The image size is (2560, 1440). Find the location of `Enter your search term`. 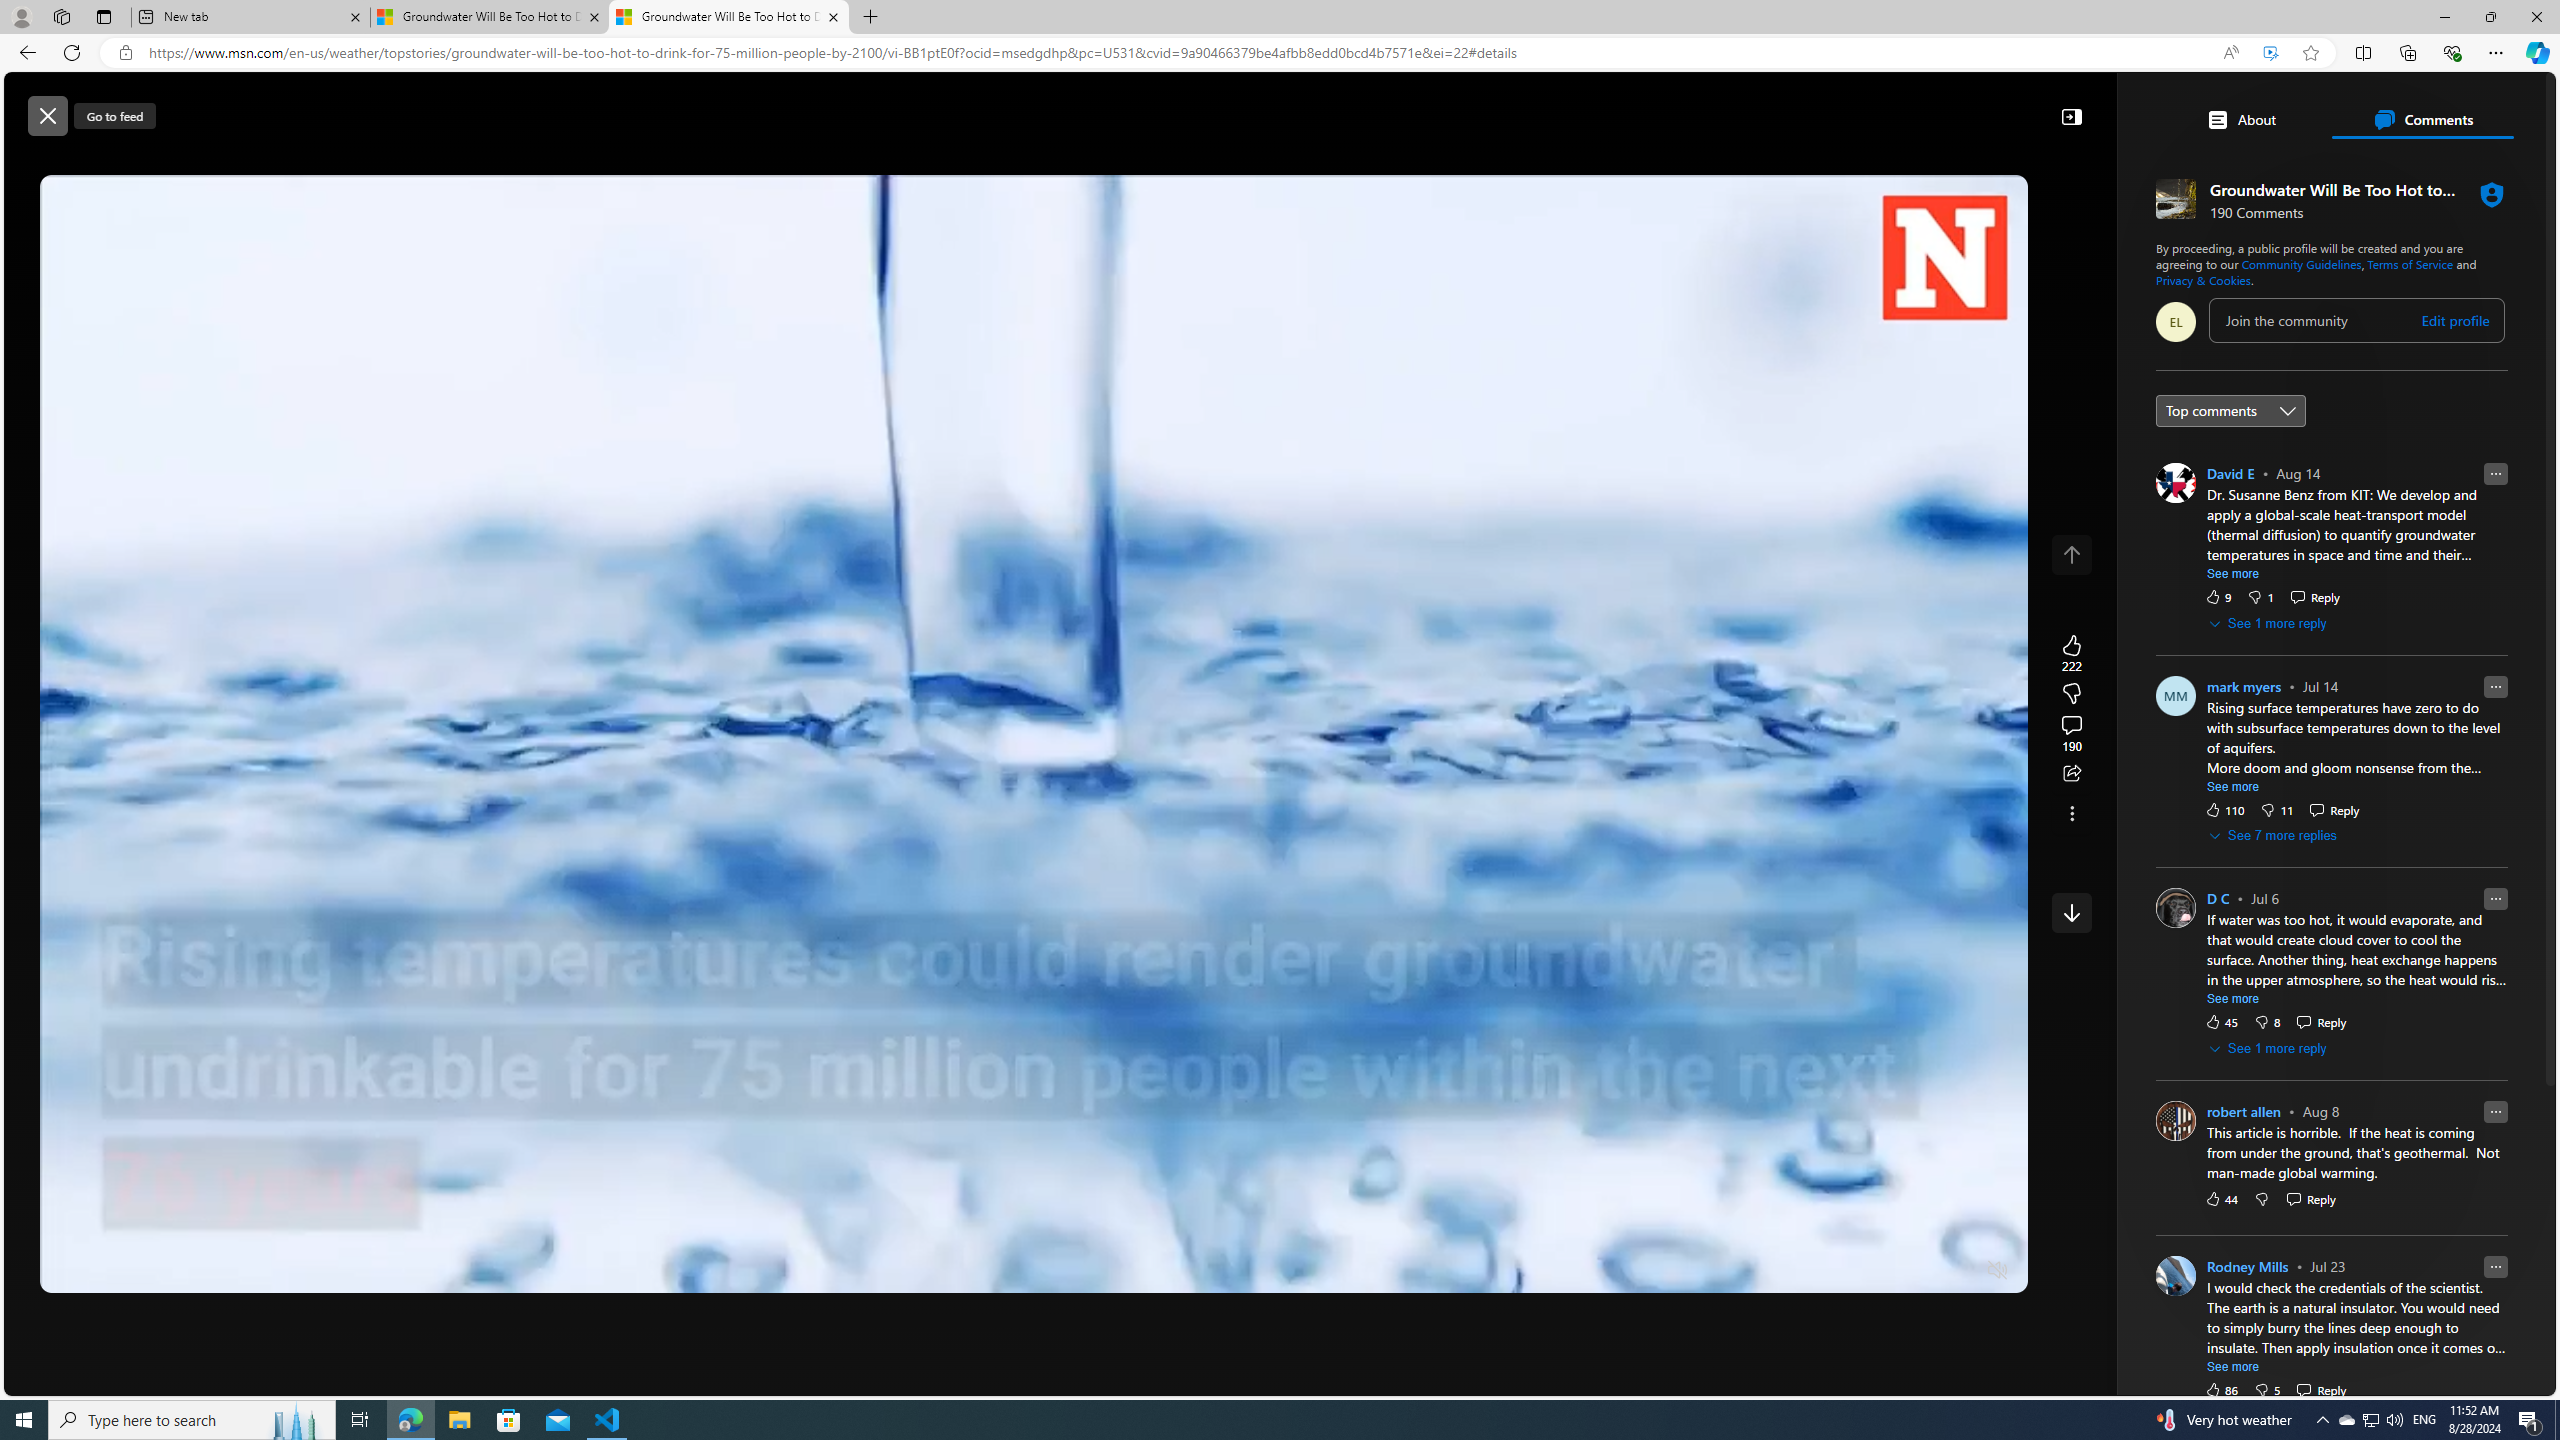

Enter your search term is located at coordinates (1284, 106).